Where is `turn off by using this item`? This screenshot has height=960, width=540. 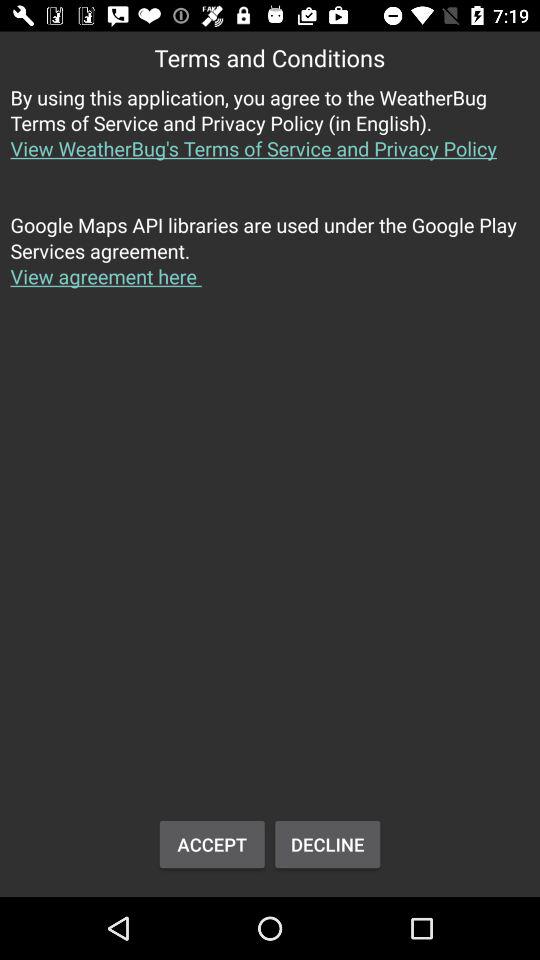
turn off by using this item is located at coordinates (270, 134).